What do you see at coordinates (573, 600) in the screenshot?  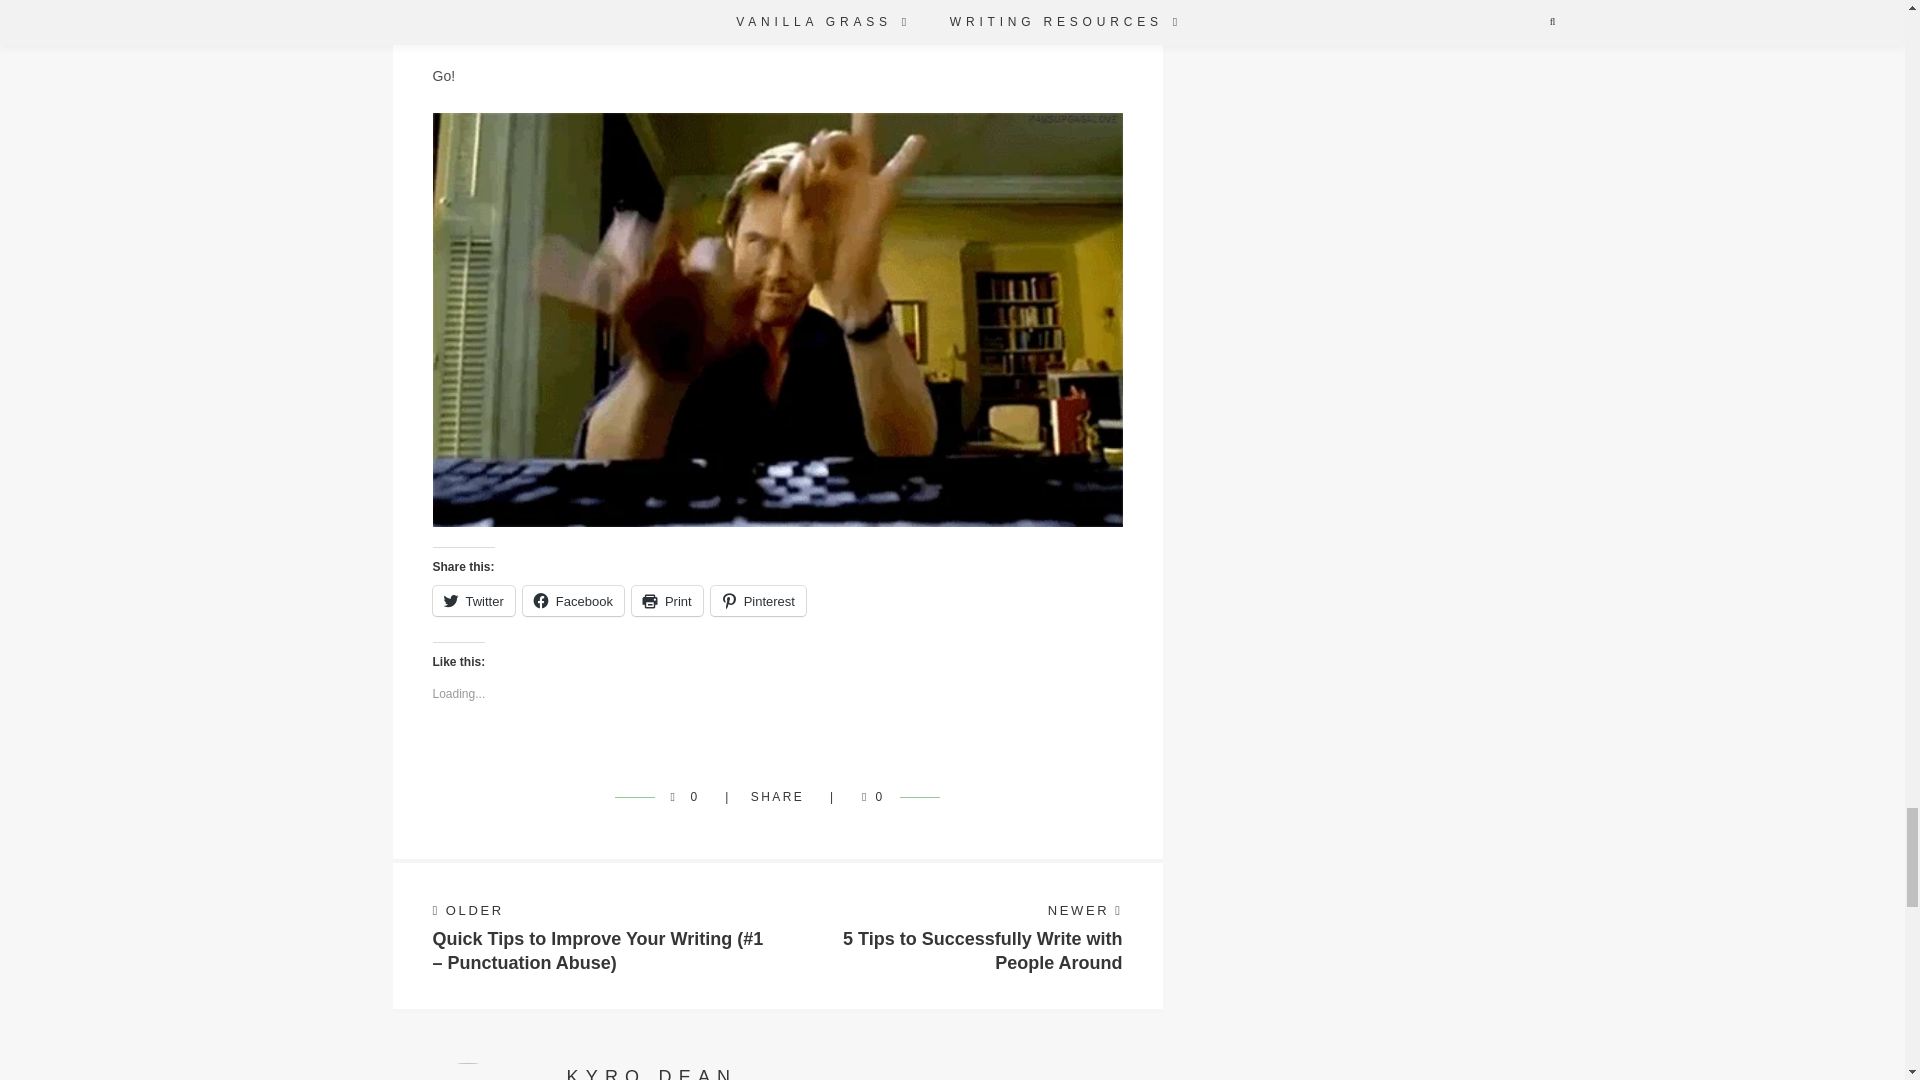 I see `Facebook` at bounding box center [573, 600].